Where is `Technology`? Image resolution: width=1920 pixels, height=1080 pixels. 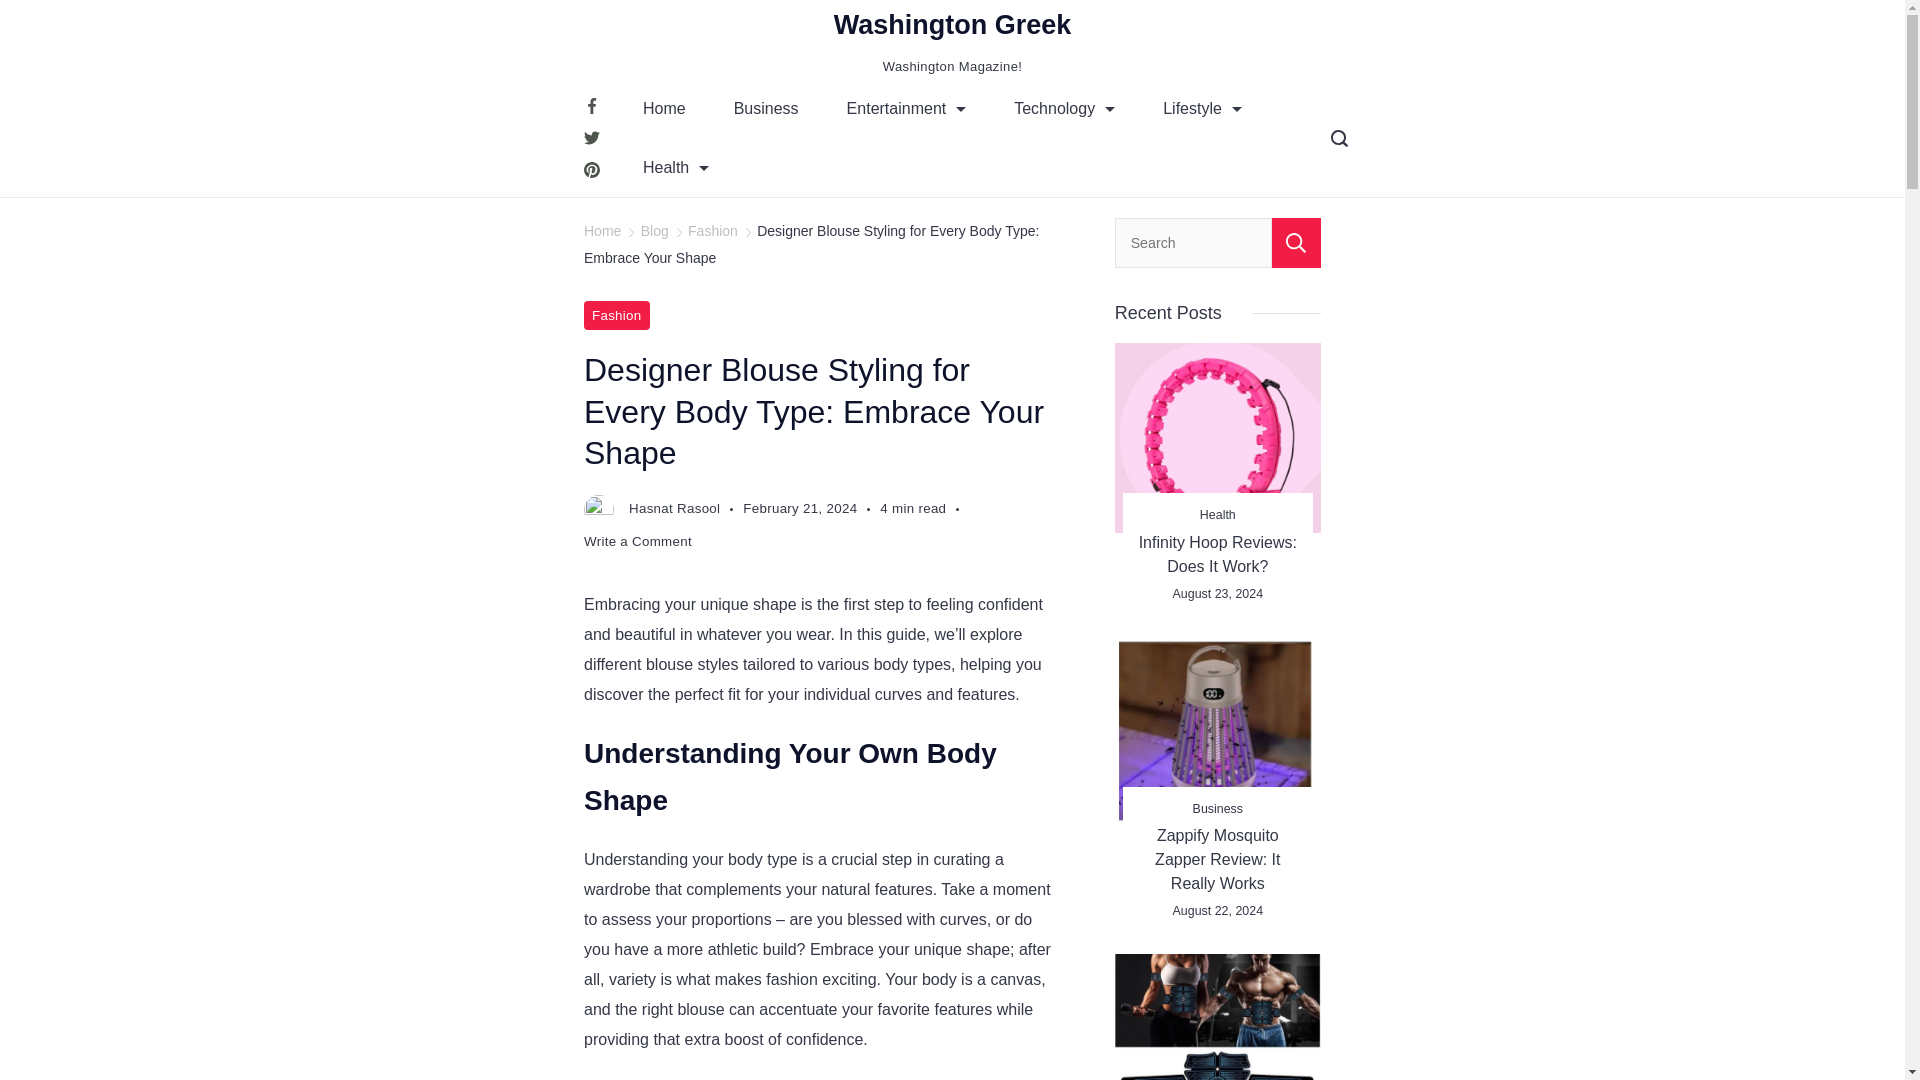
Technology is located at coordinates (1064, 108).